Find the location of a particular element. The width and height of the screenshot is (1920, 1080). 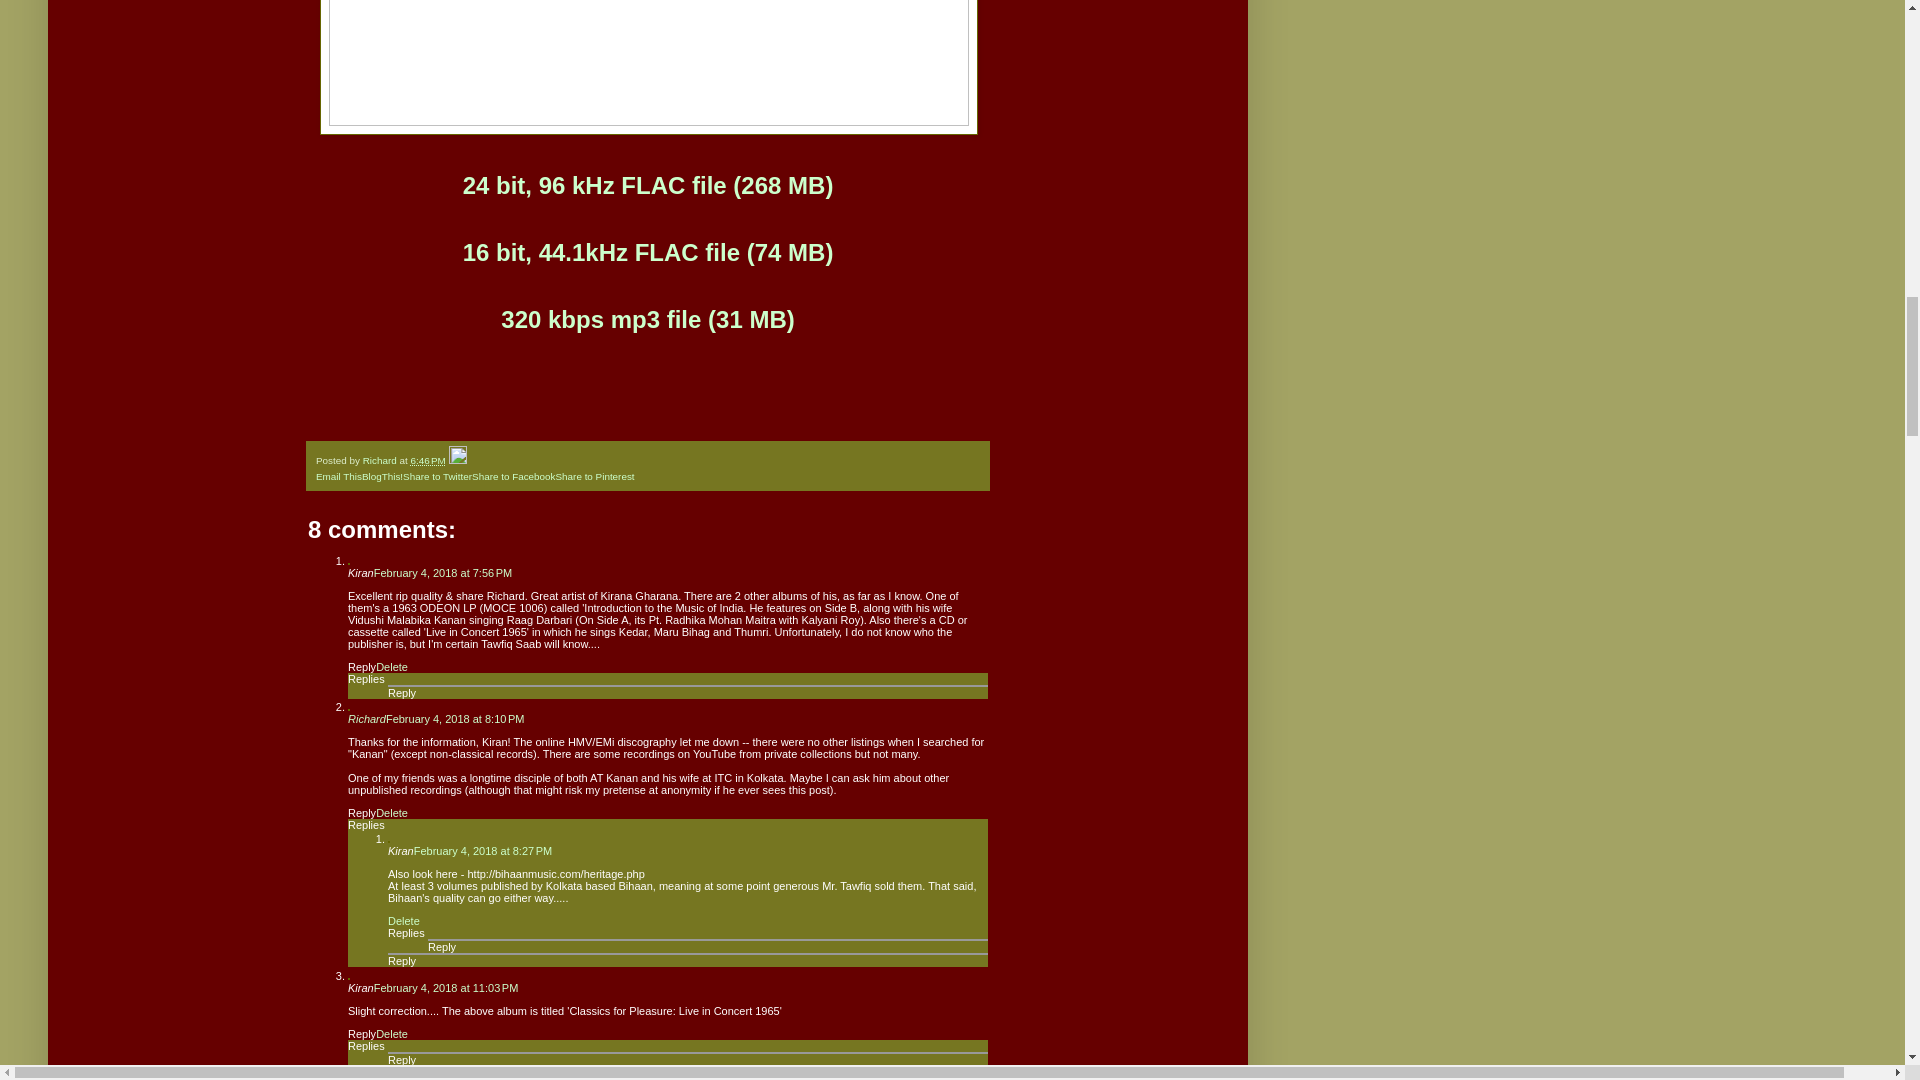

BlogThis! is located at coordinates (382, 476).